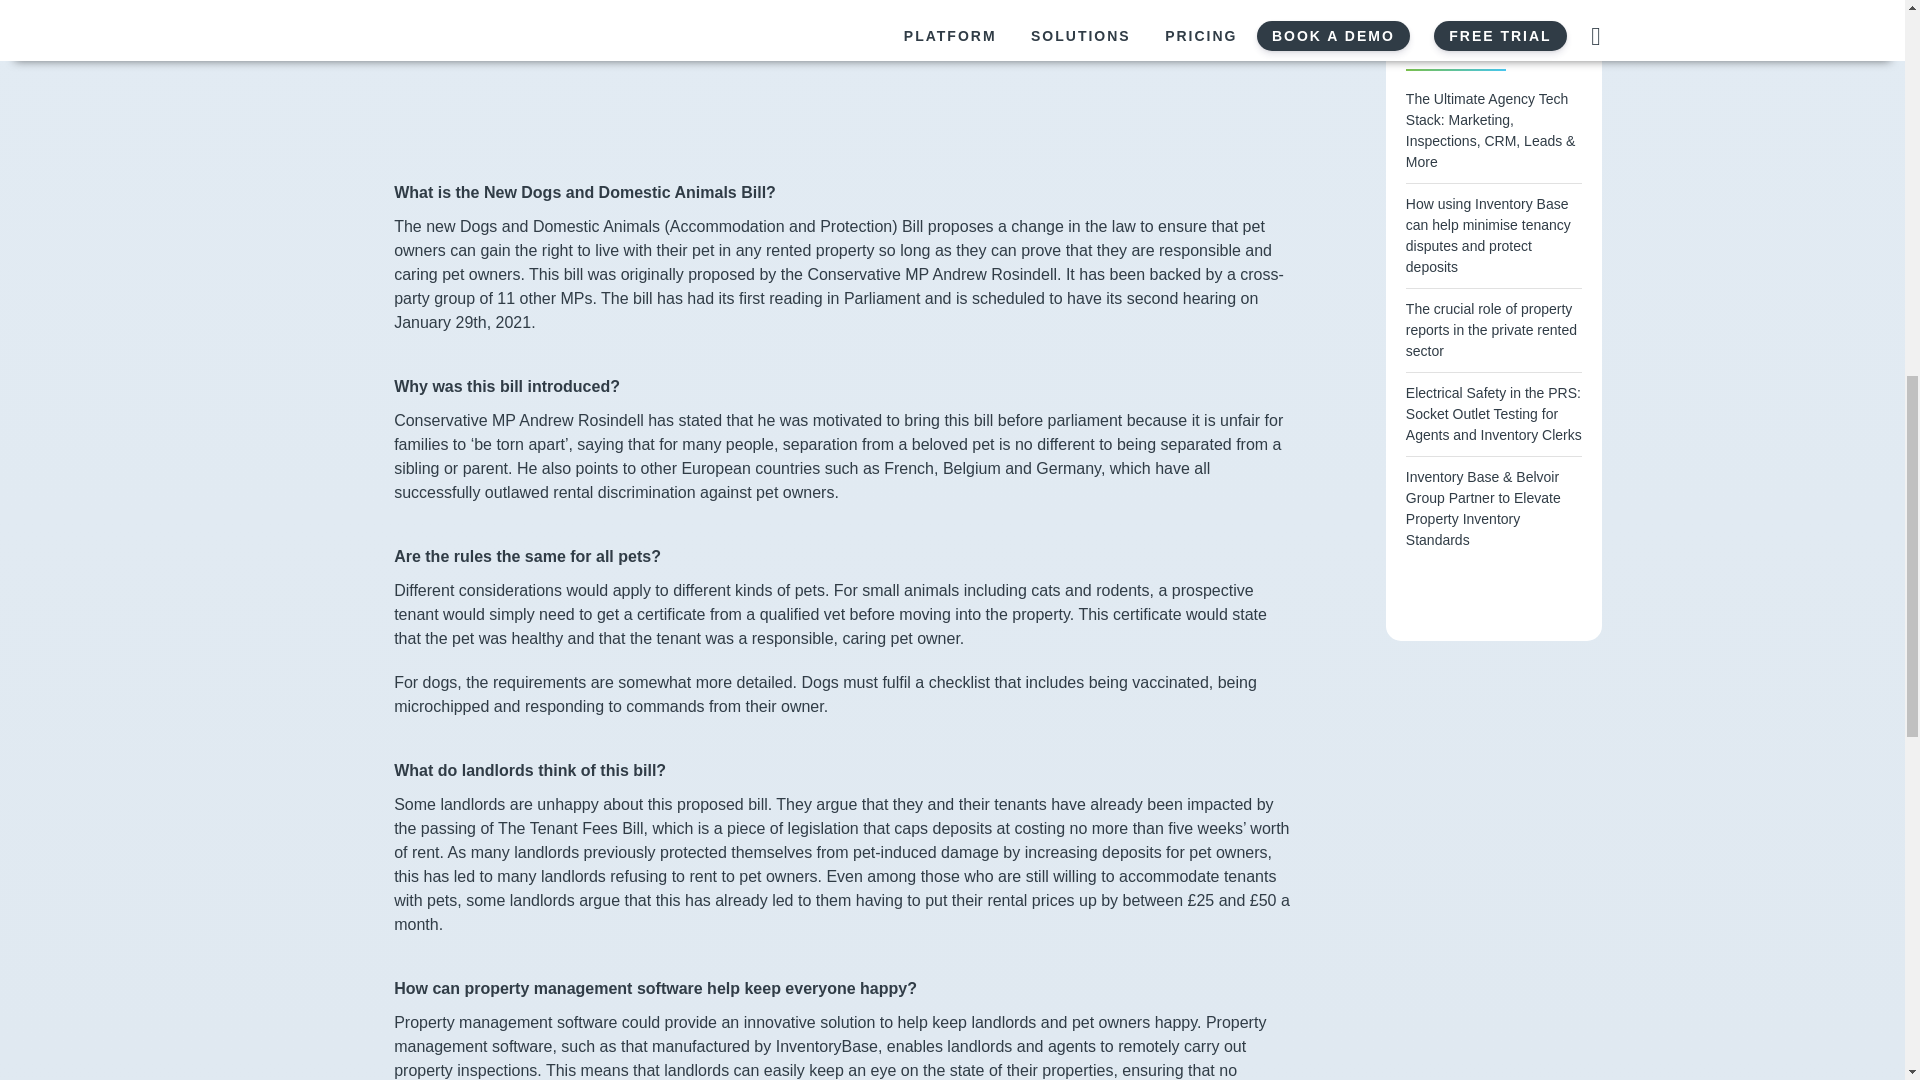 Image resolution: width=1920 pixels, height=1080 pixels. I want to click on Property management software, so click(508, 1022).